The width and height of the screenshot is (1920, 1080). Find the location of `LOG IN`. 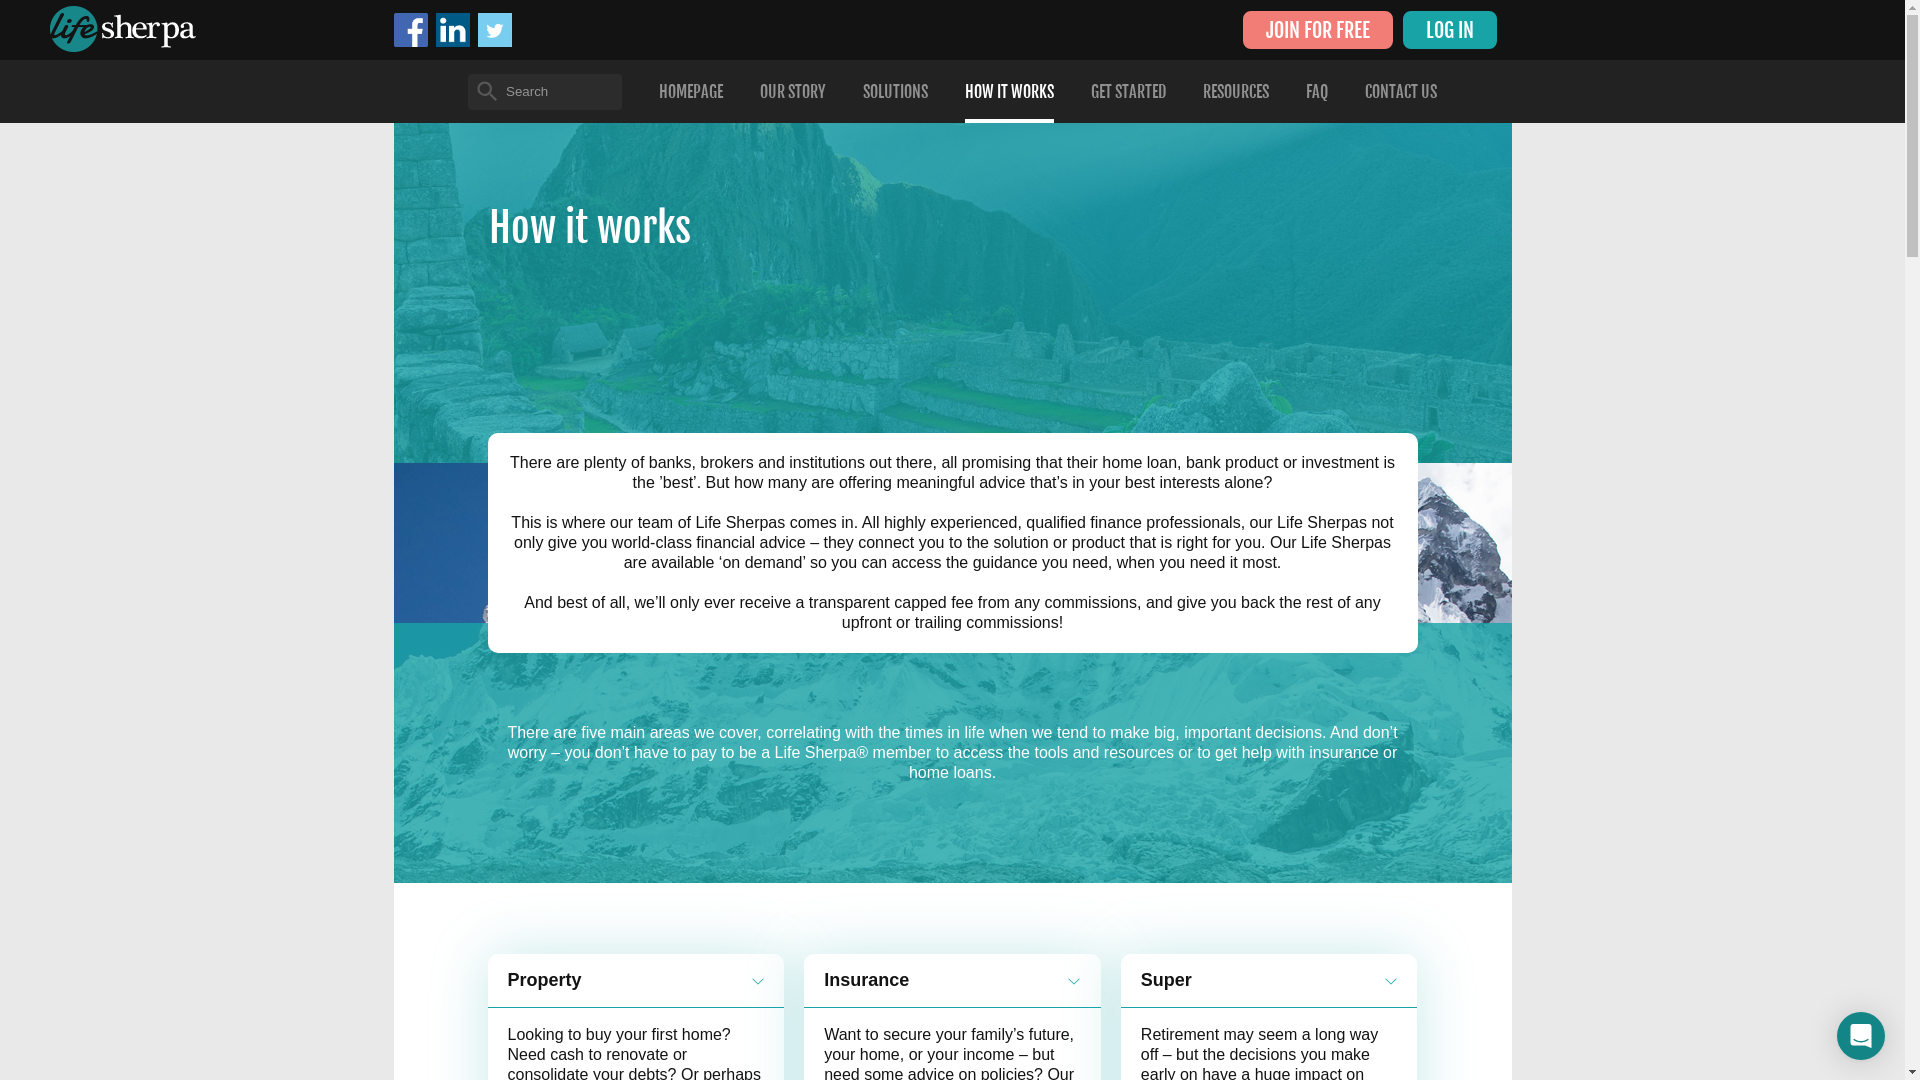

LOG IN is located at coordinates (1449, 30).